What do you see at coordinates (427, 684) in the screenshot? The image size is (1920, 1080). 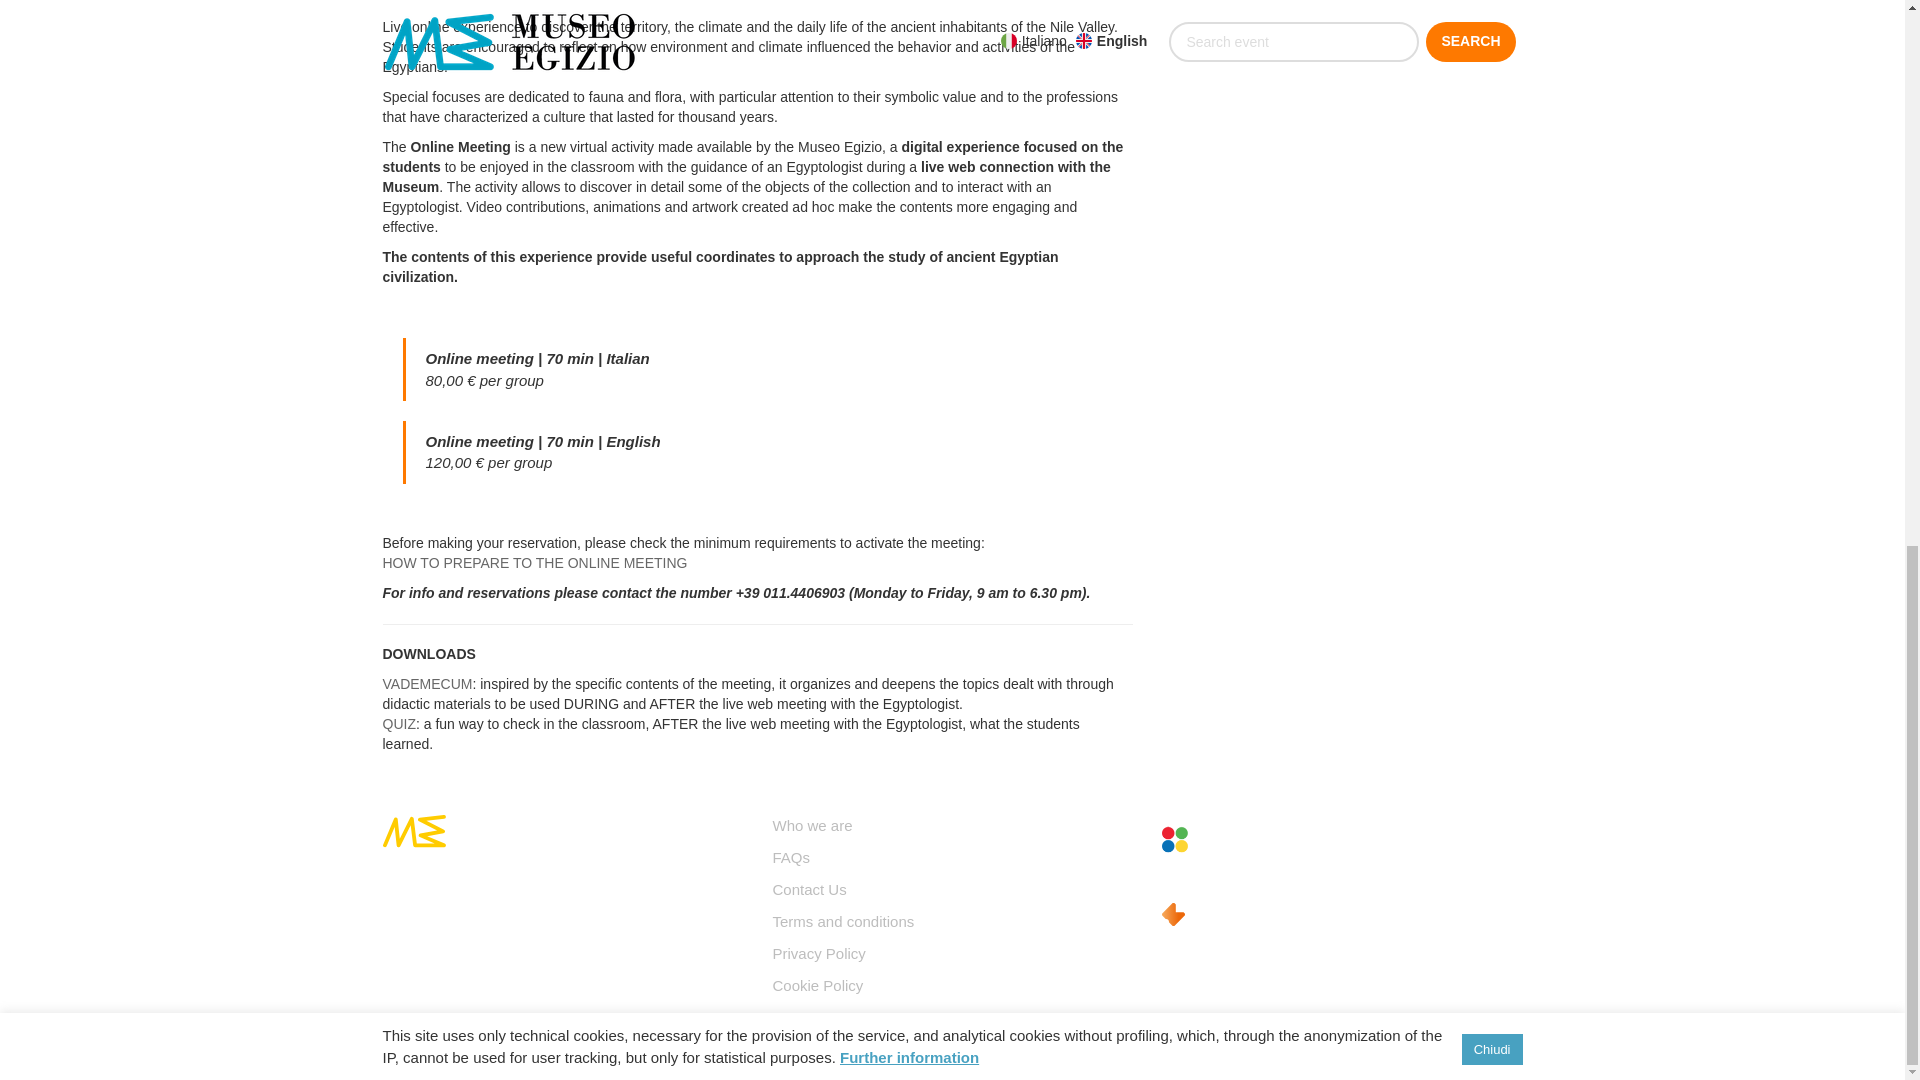 I see `VADEMECUM` at bounding box center [427, 684].